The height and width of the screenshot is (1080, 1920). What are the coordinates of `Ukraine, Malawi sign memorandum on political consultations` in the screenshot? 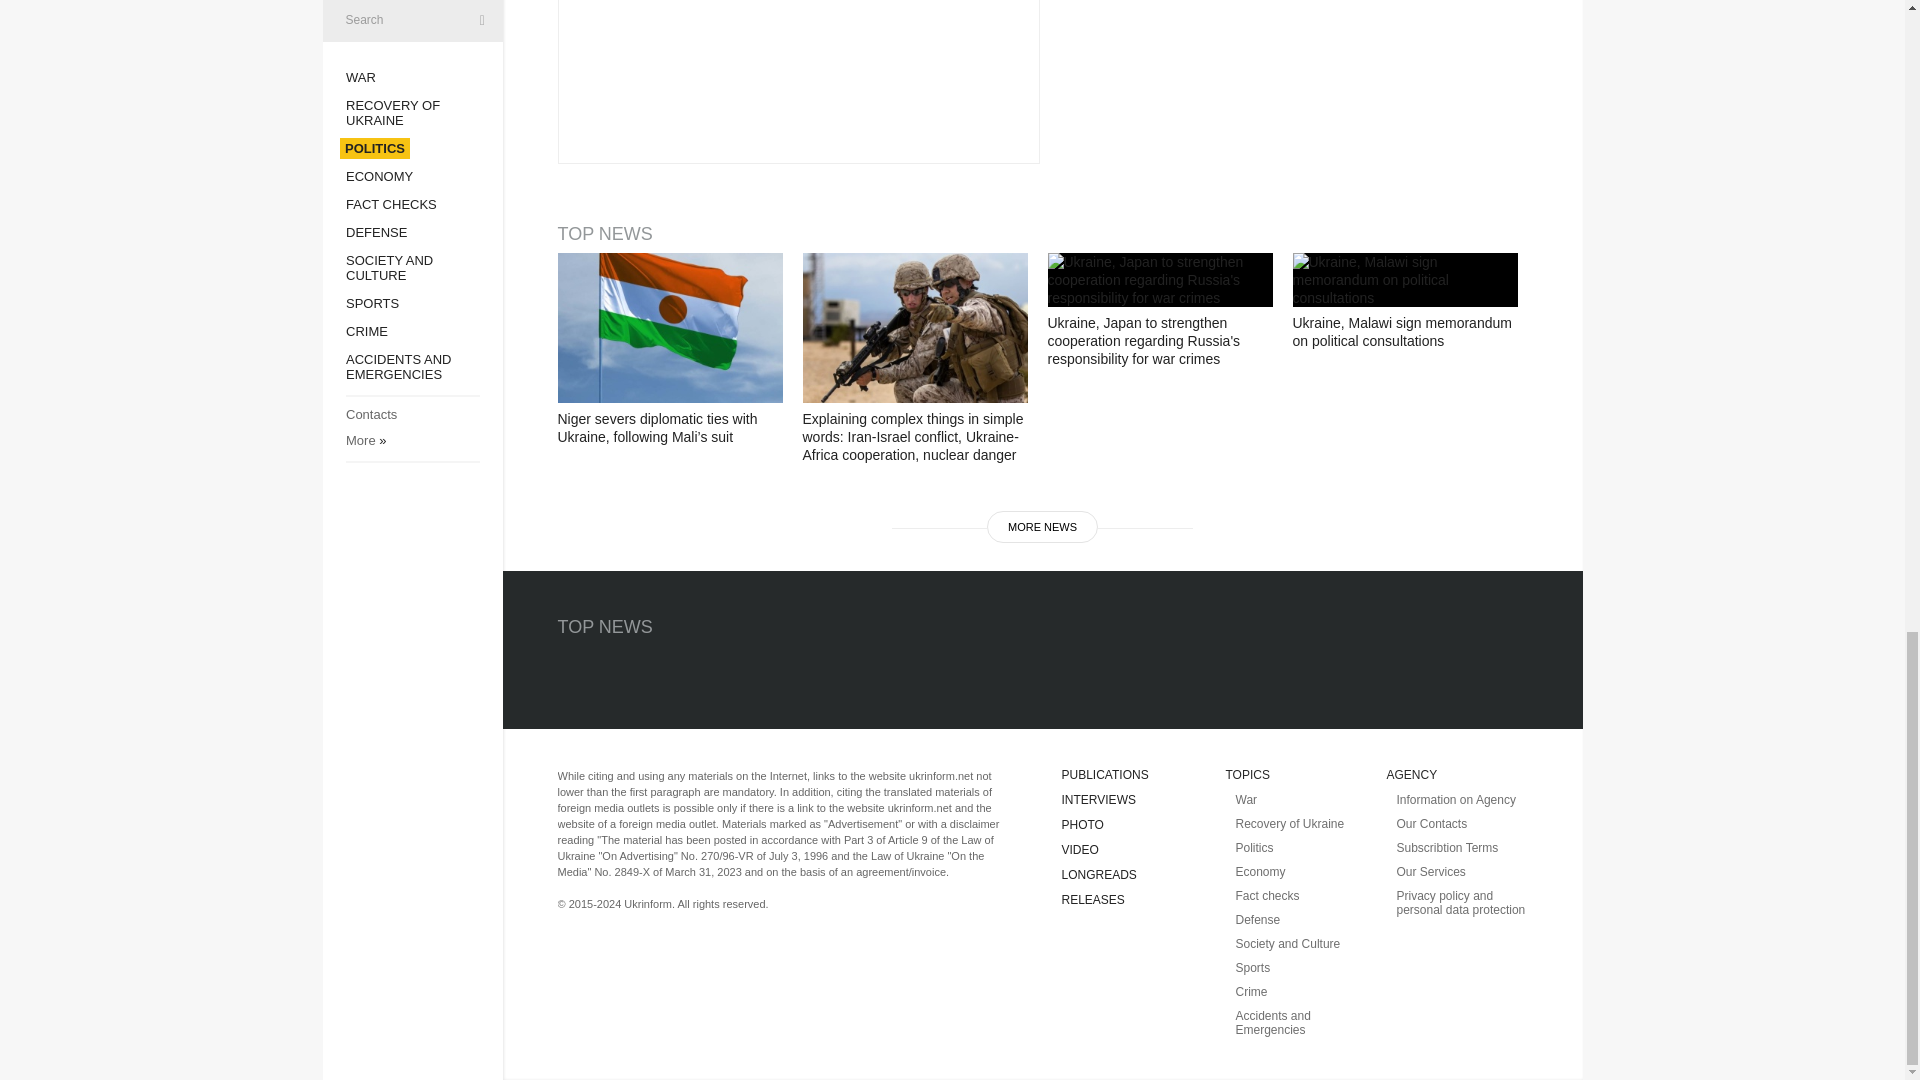 It's located at (1404, 279).